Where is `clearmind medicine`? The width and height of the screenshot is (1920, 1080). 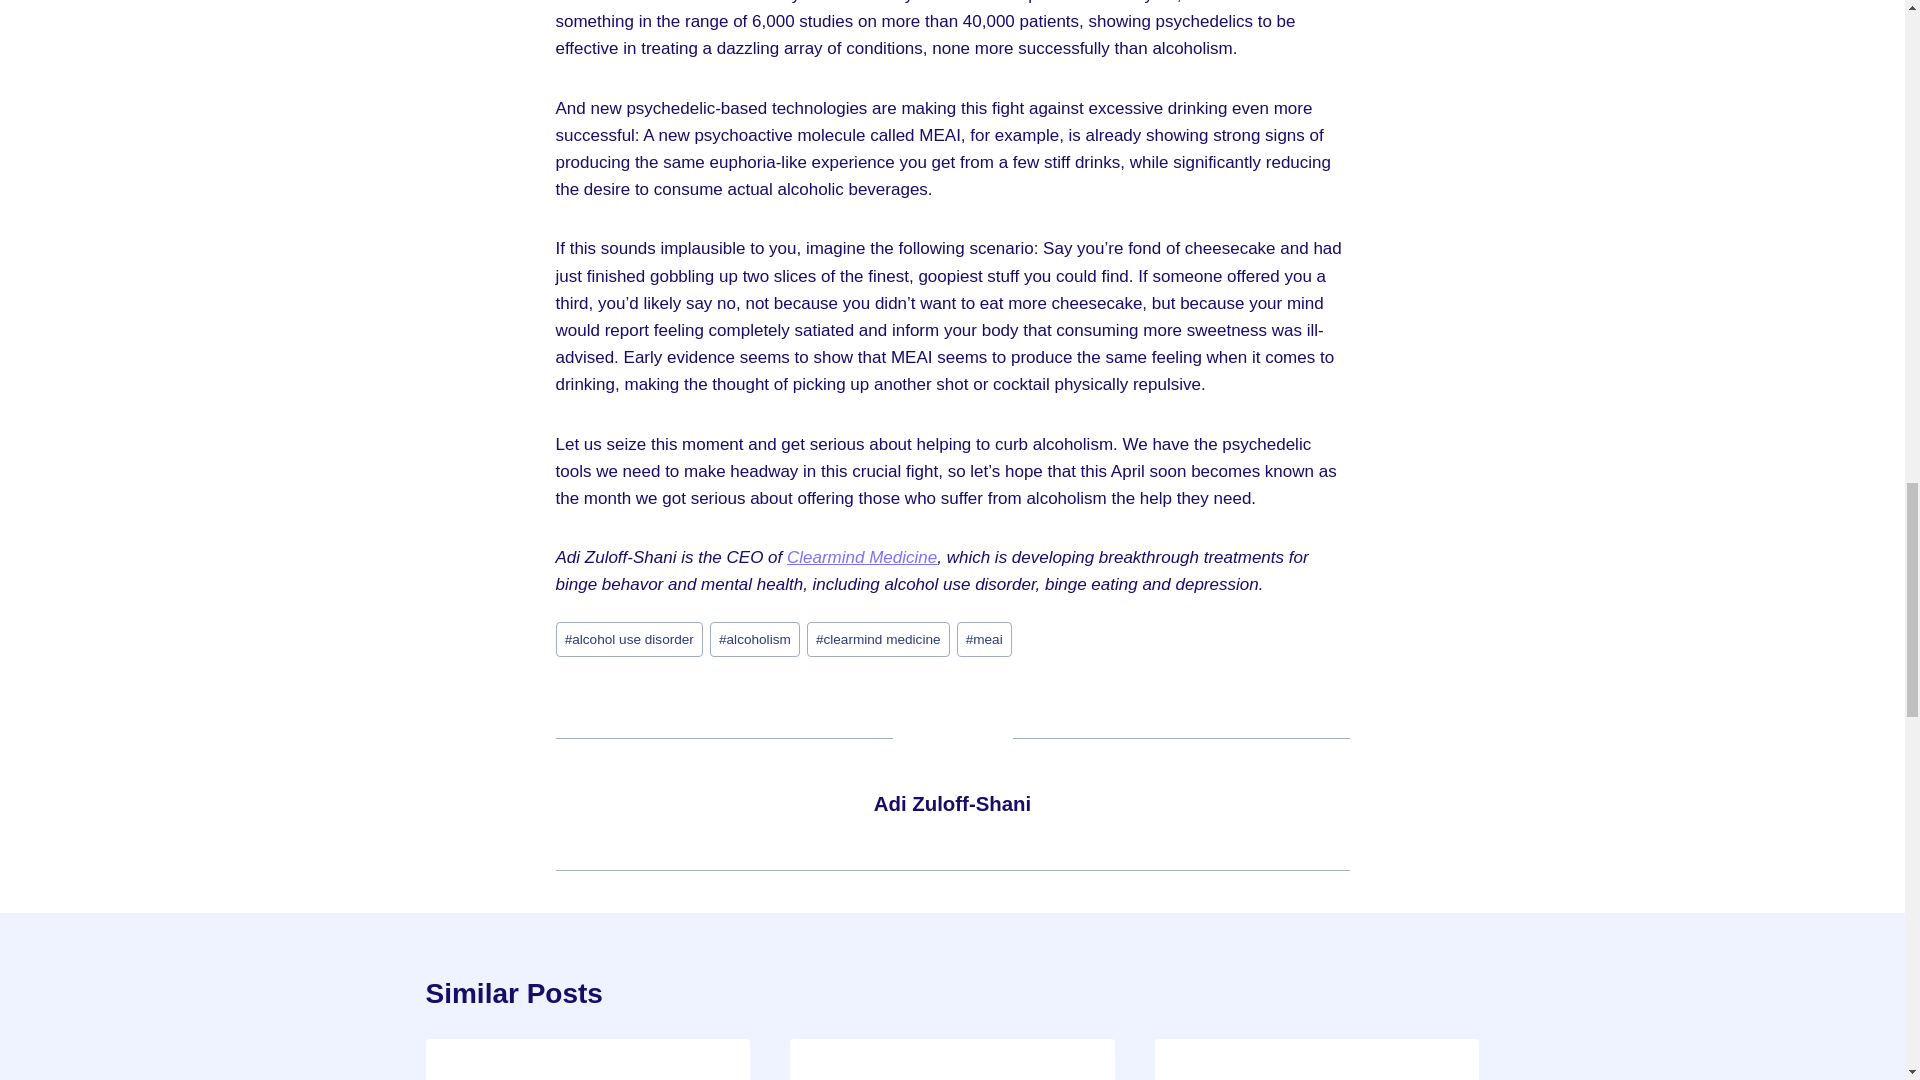
clearmind medicine is located at coordinates (878, 639).